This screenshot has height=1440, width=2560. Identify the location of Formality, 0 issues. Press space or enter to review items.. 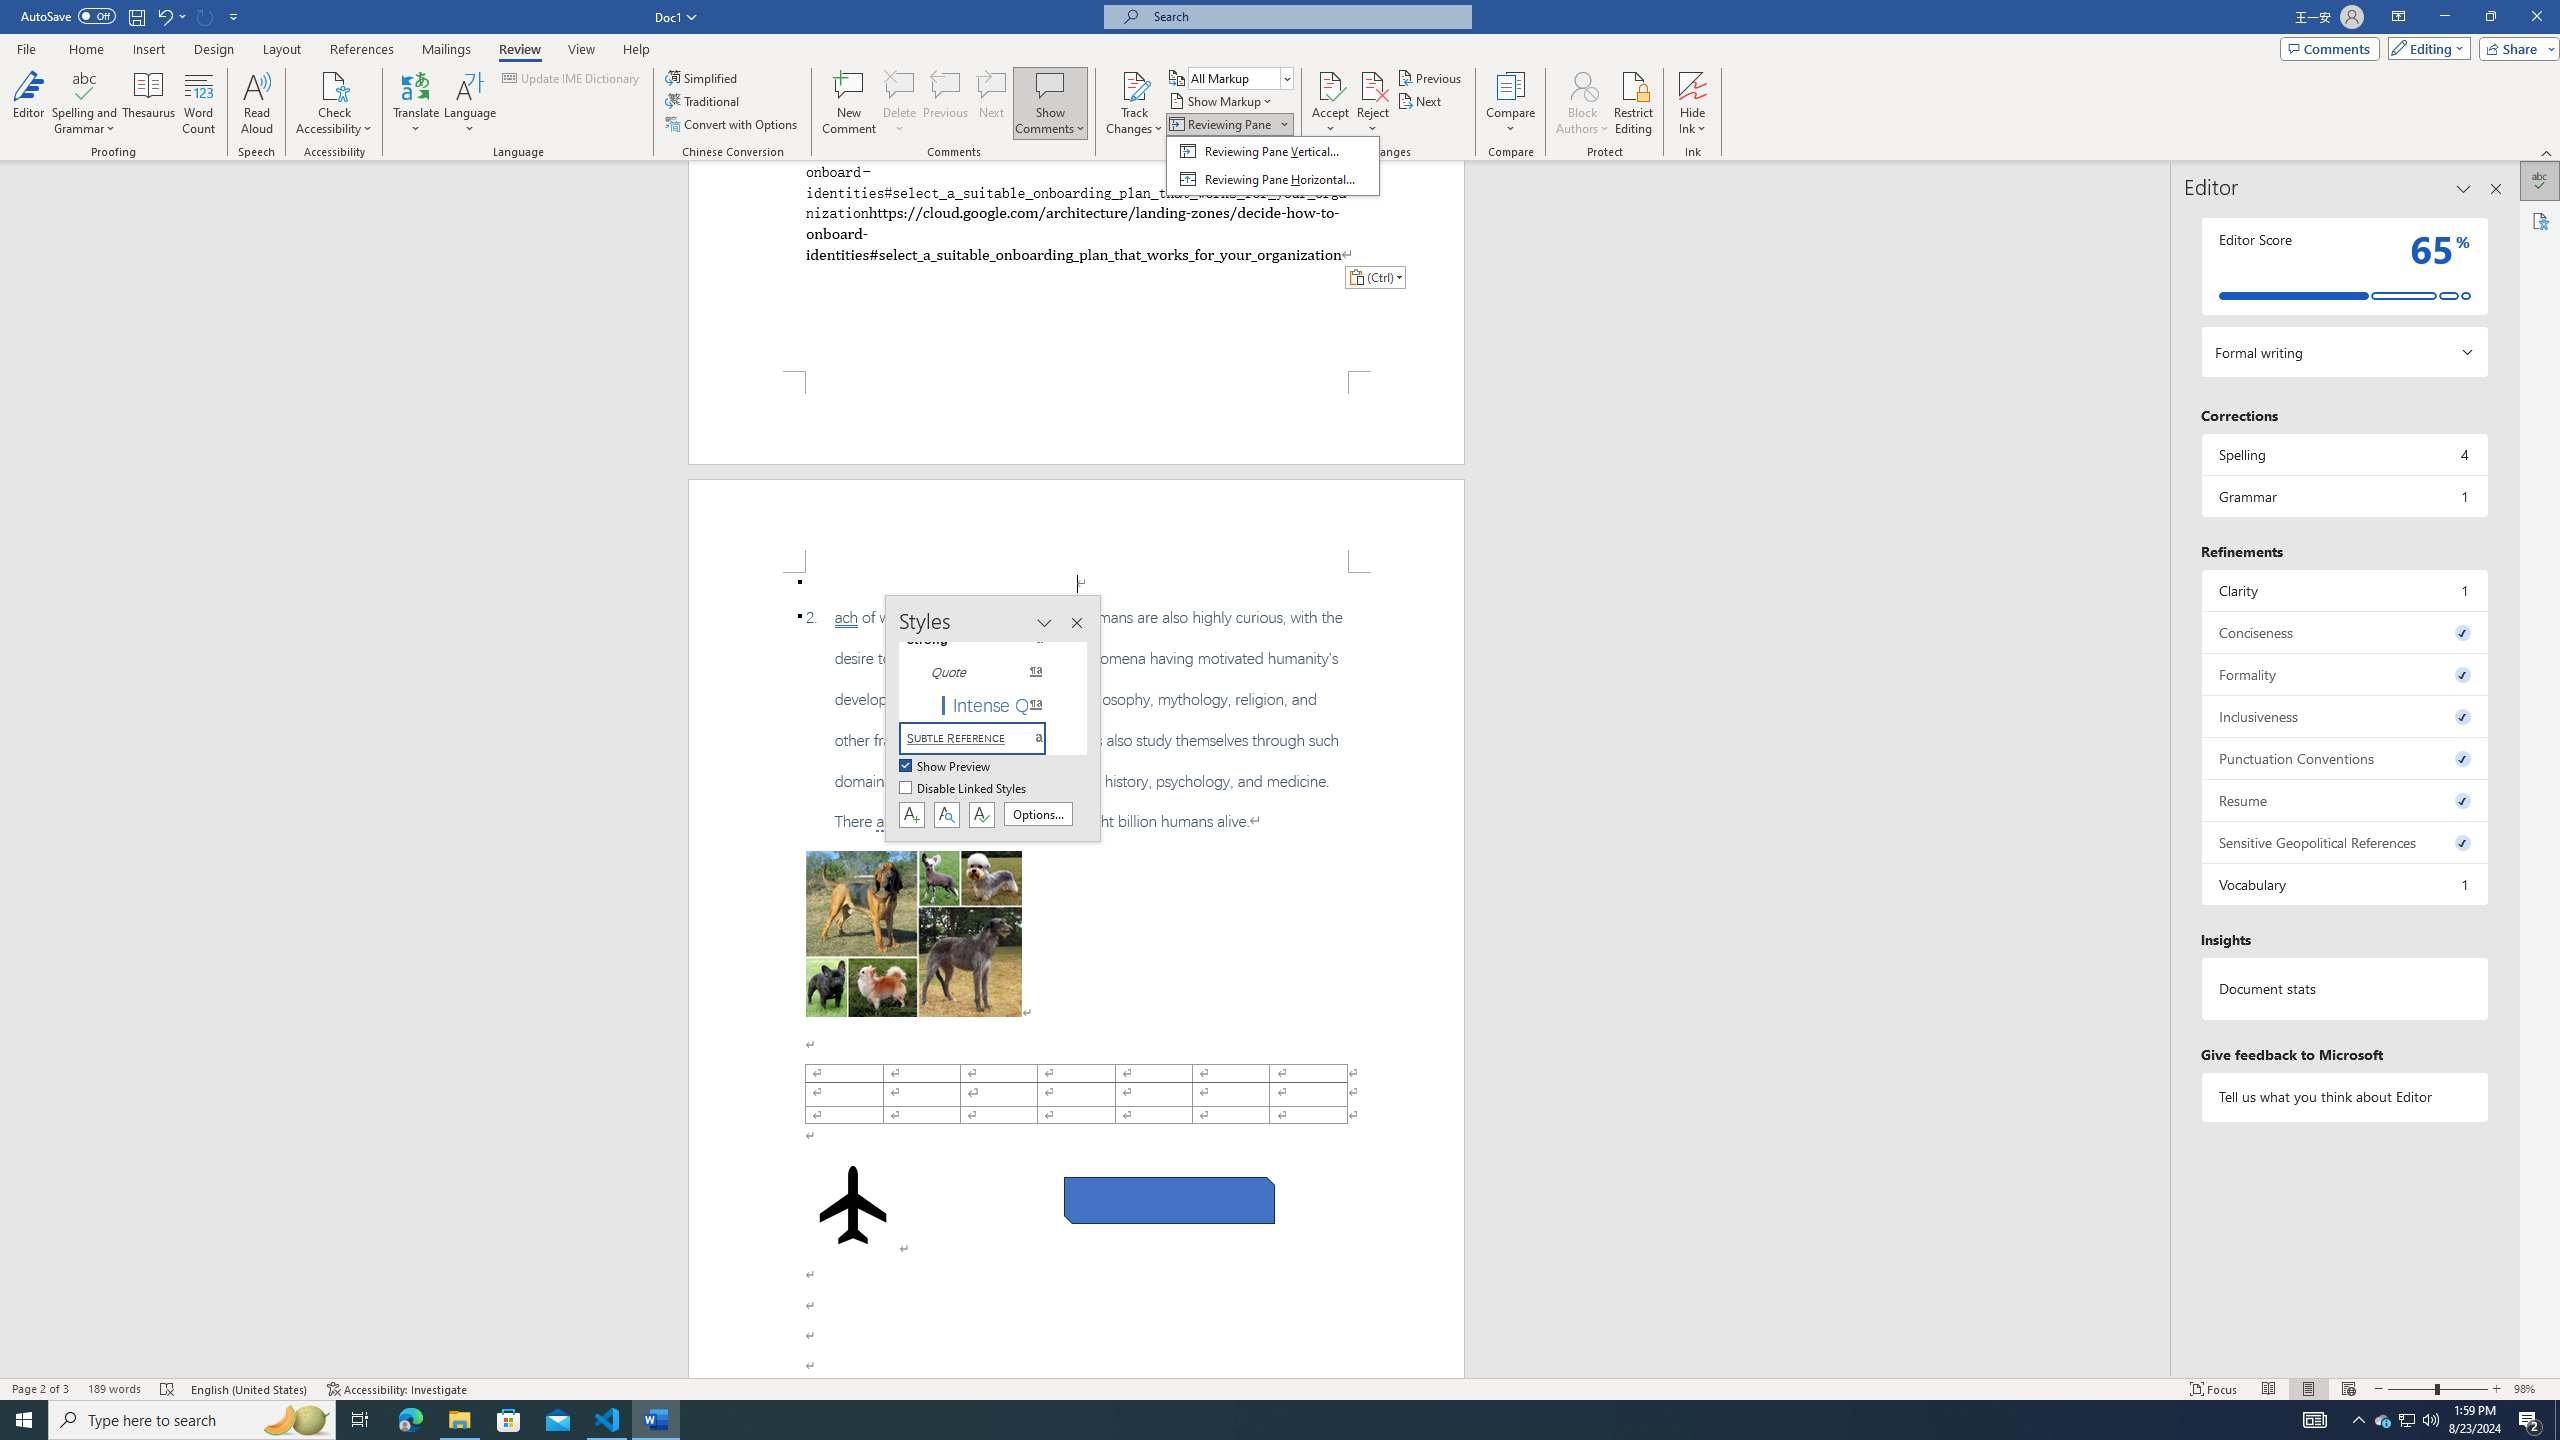
(2344, 674).